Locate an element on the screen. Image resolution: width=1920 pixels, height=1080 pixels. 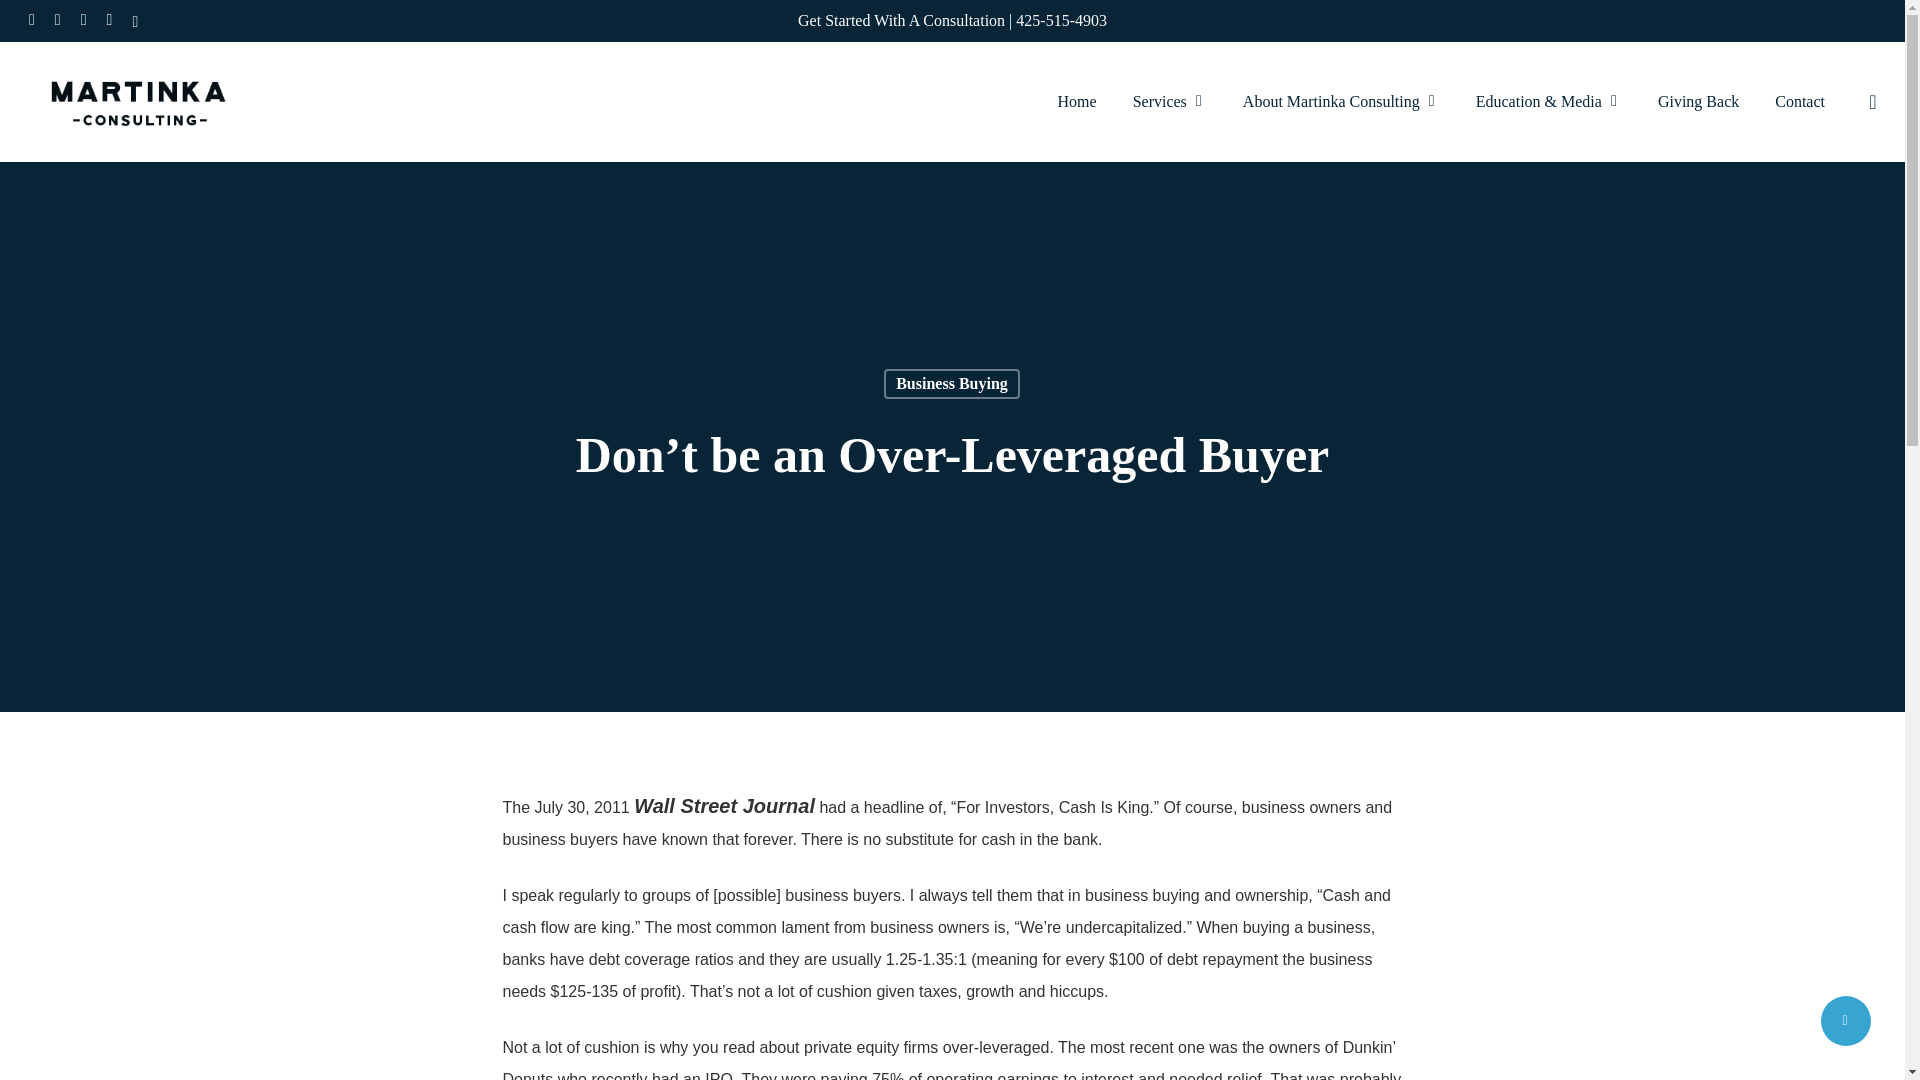
Contact is located at coordinates (1800, 101).